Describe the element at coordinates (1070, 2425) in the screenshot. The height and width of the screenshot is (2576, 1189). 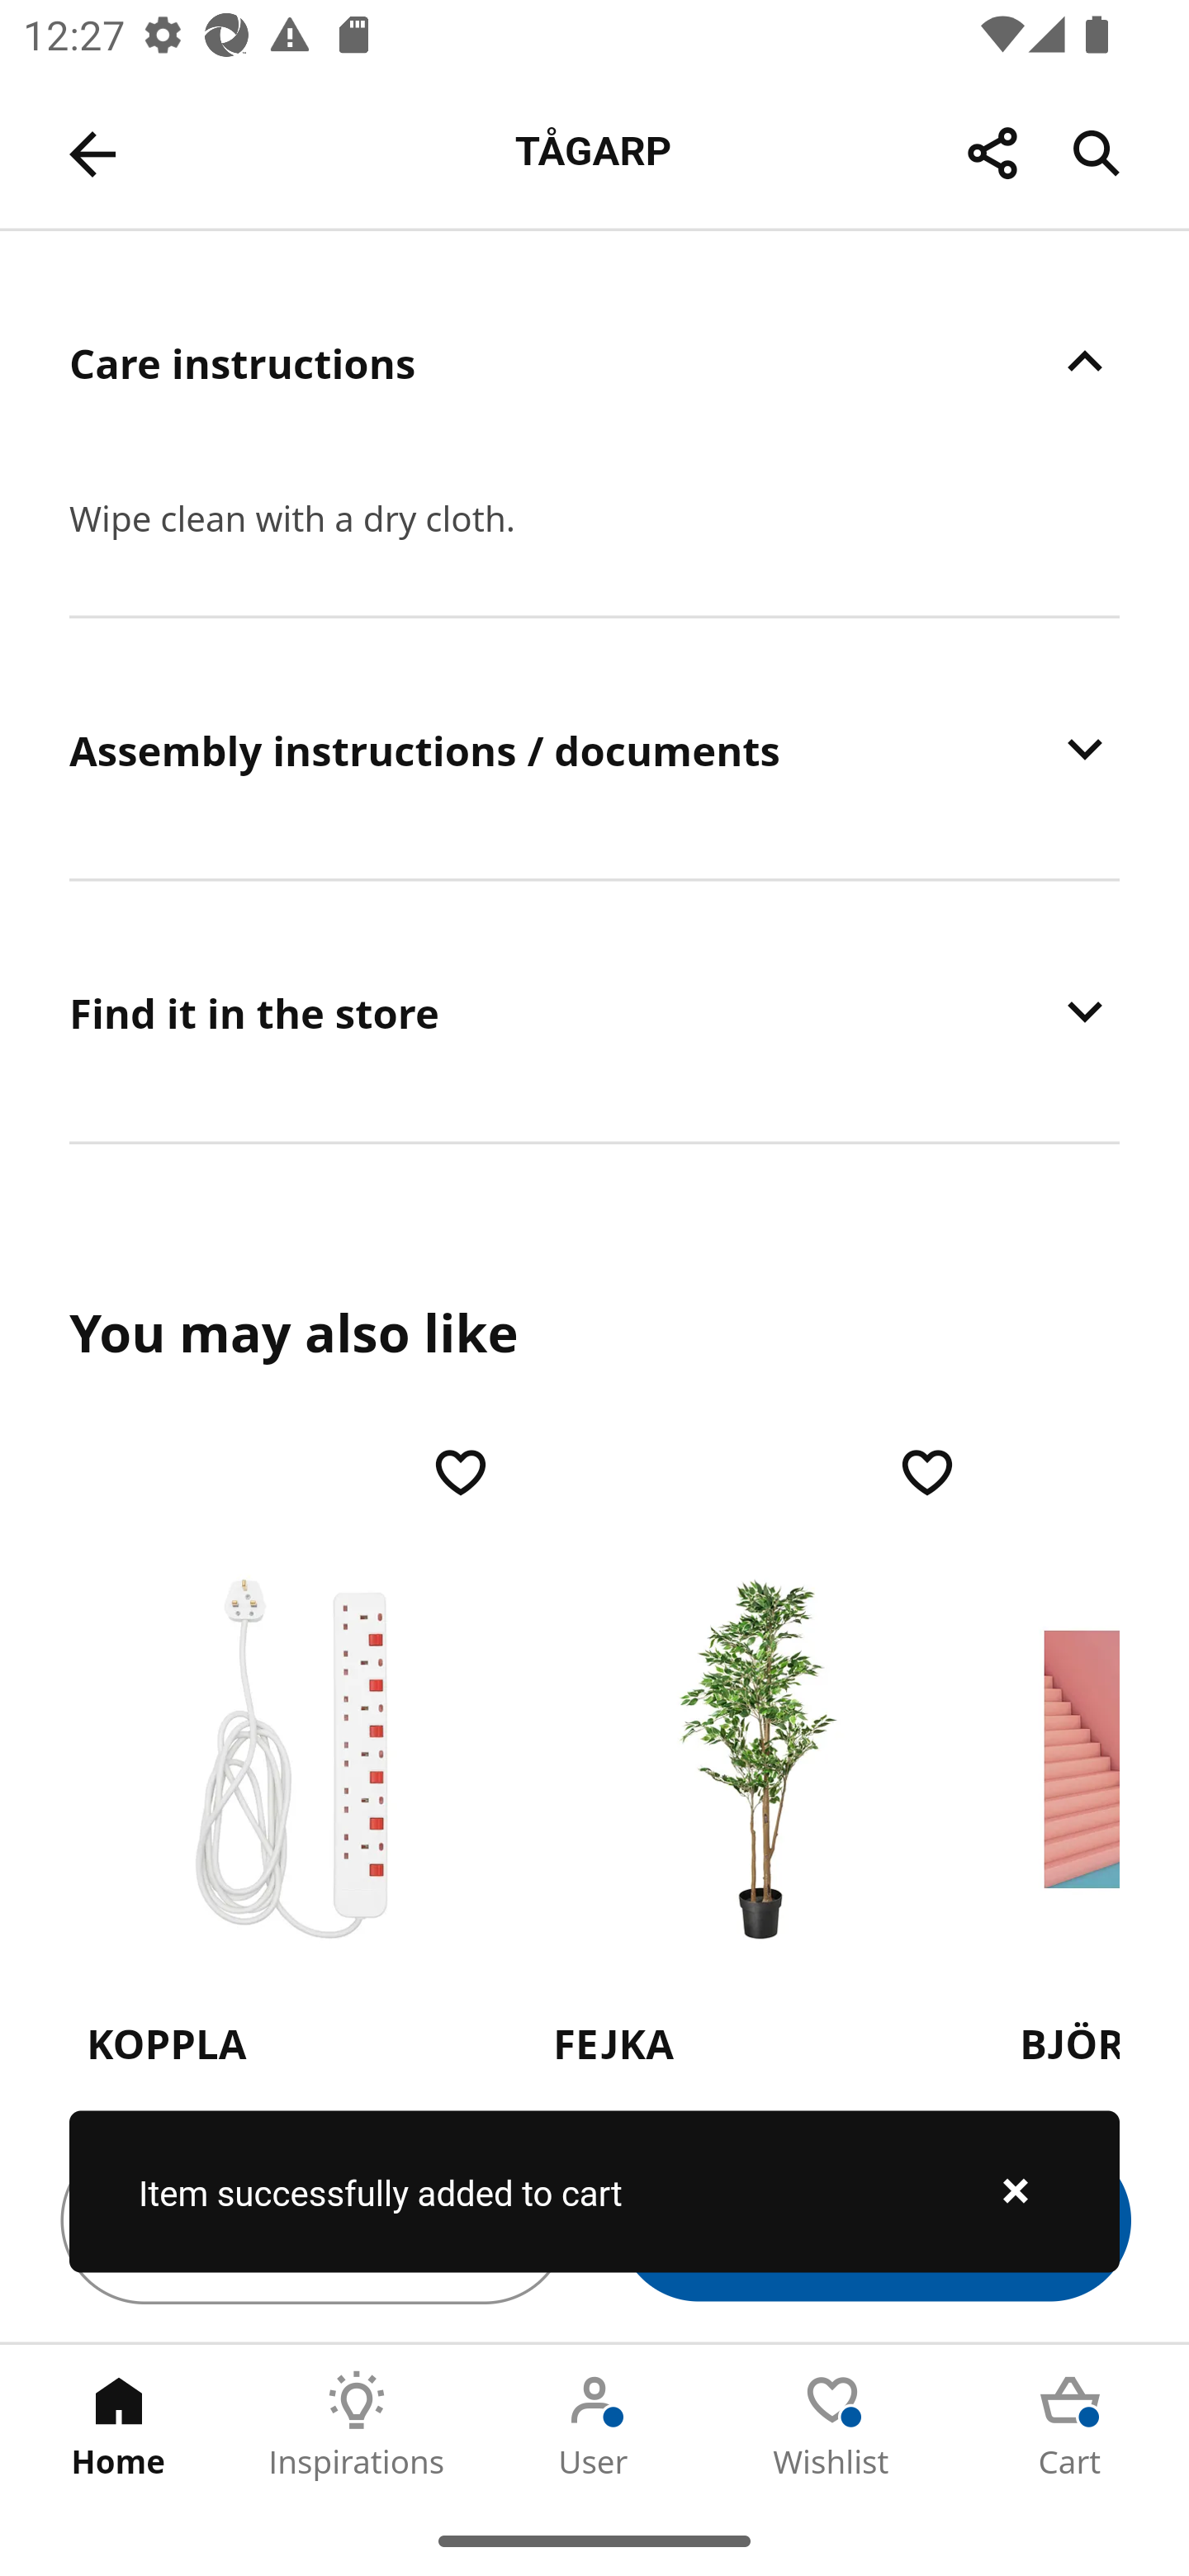
I see `Cart
Tab 5 of 5` at that location.